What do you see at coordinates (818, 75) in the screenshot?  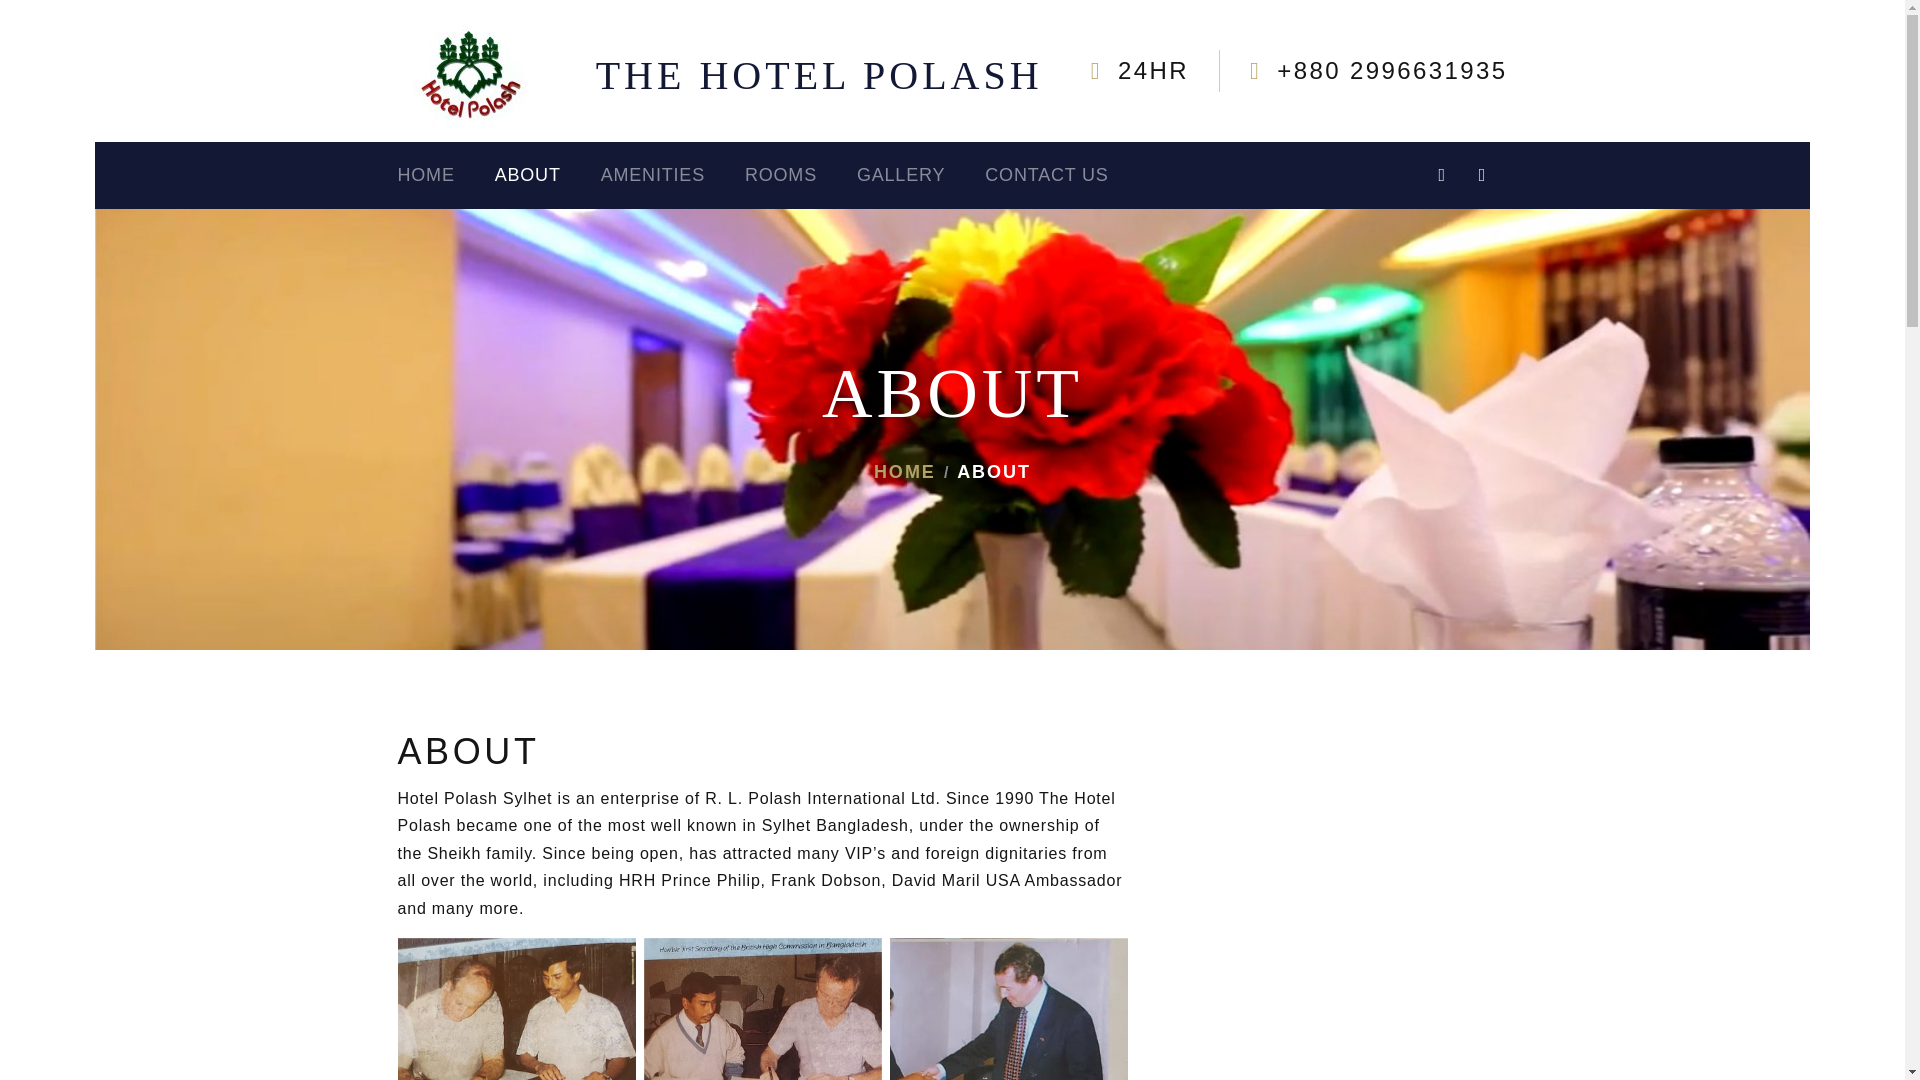 I see `THE HOTEL POLASH` at bounding box center [818, 75].